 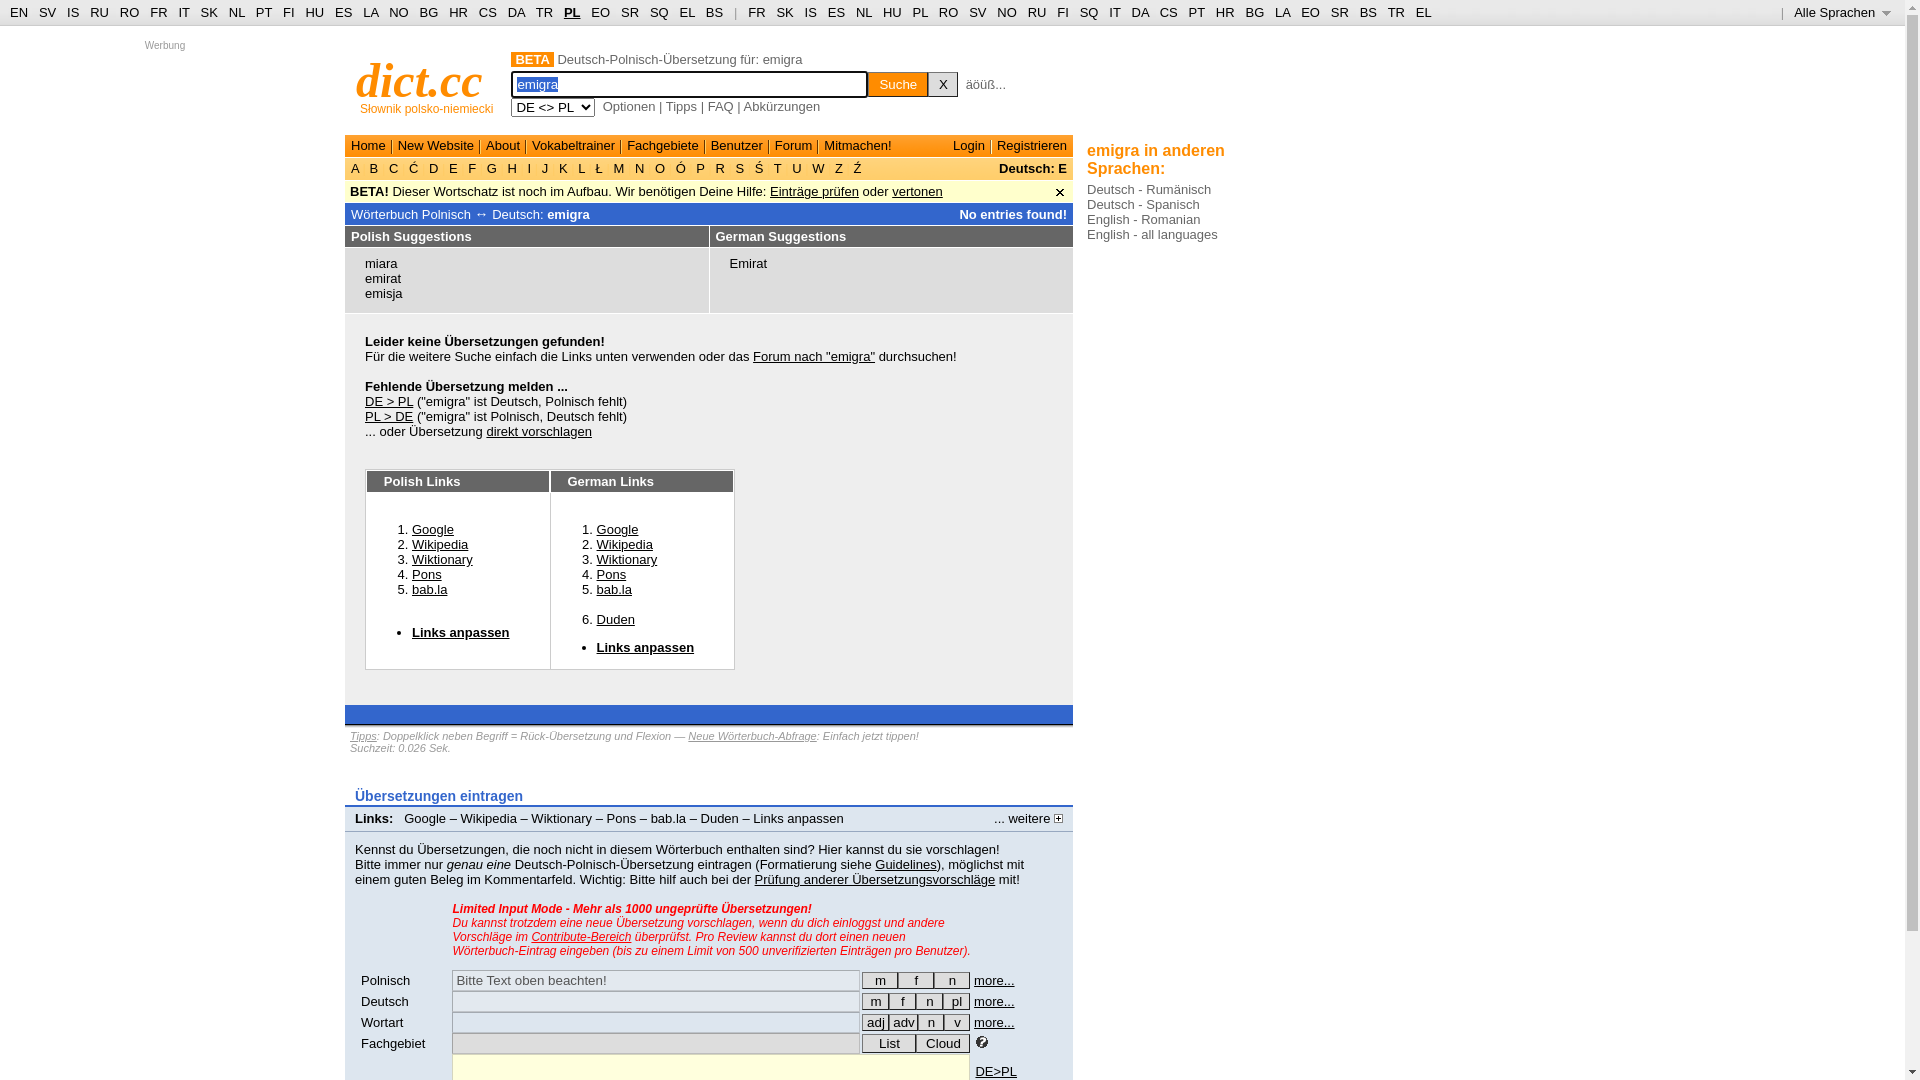 I want to click on W, so click(x=819, y=168).